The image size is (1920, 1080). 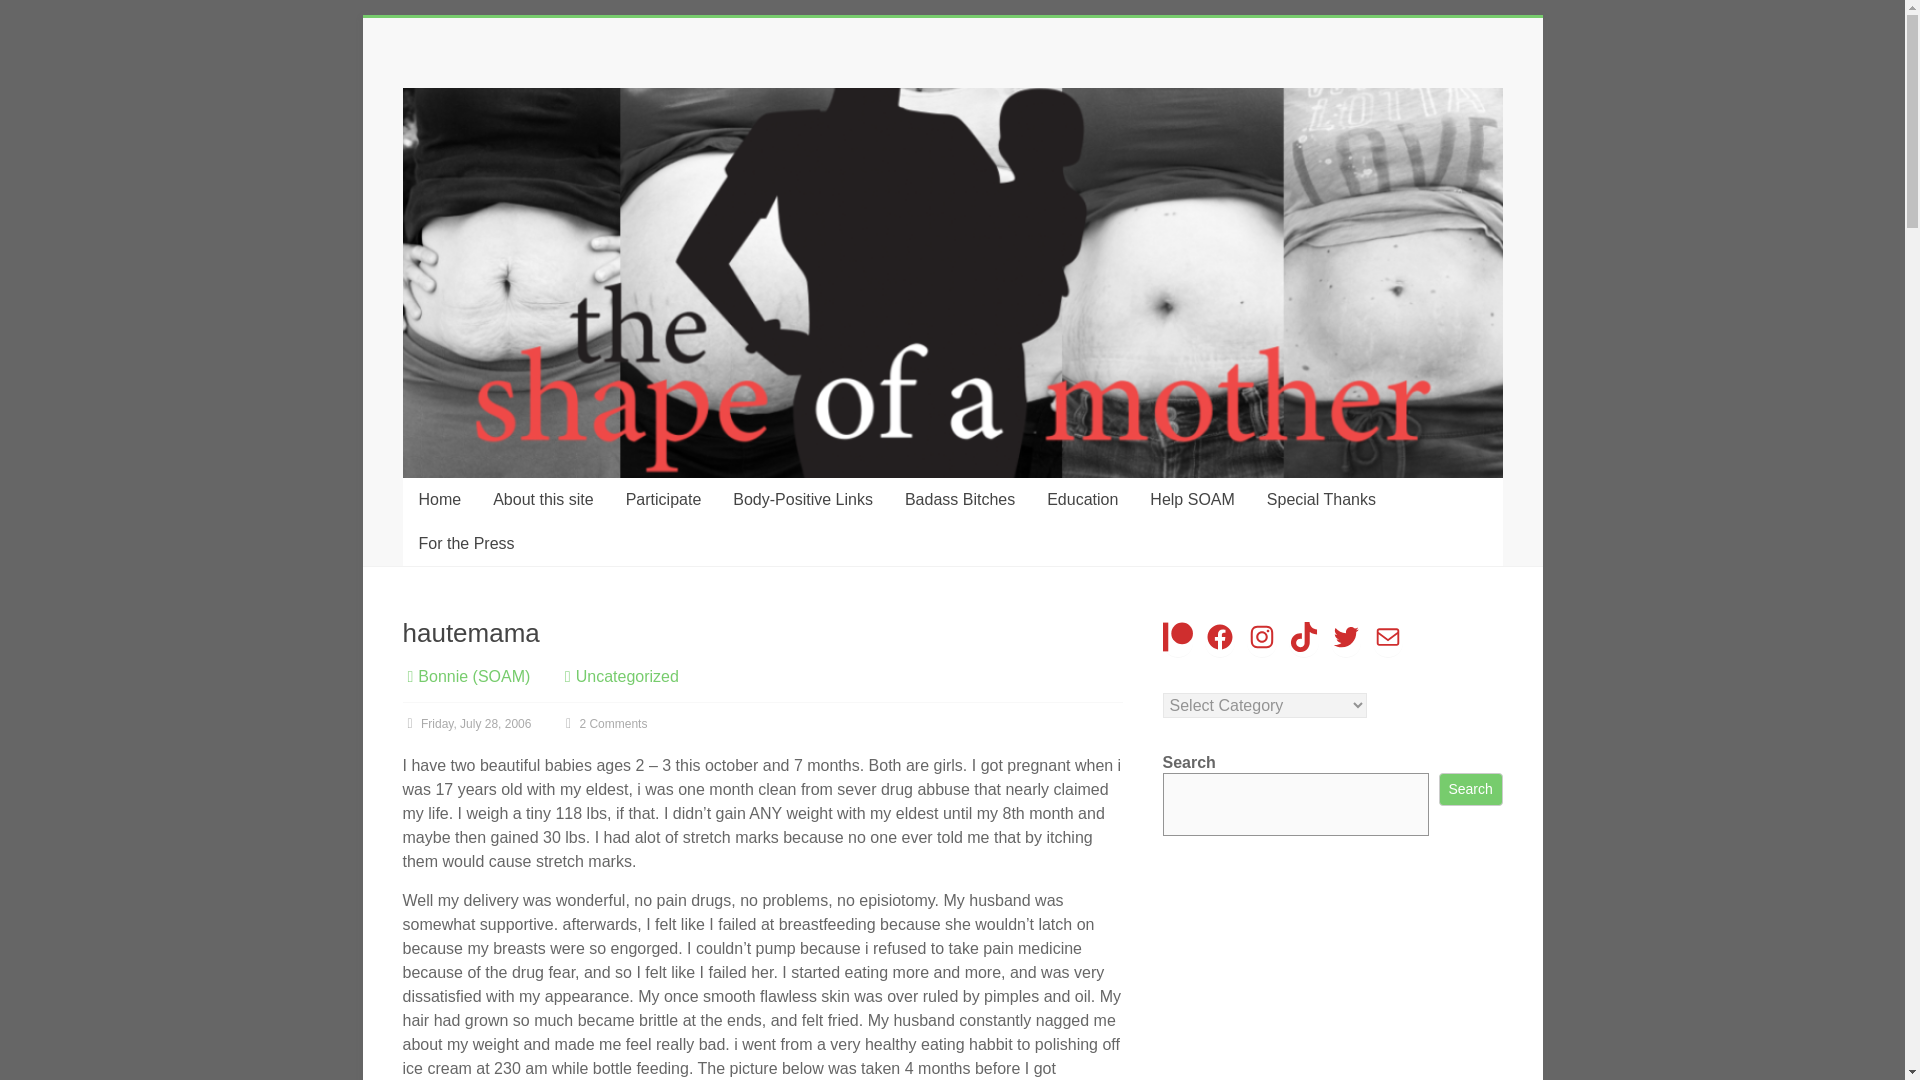 I want to click on Body-Positive Links, so click(x=802, y=500).